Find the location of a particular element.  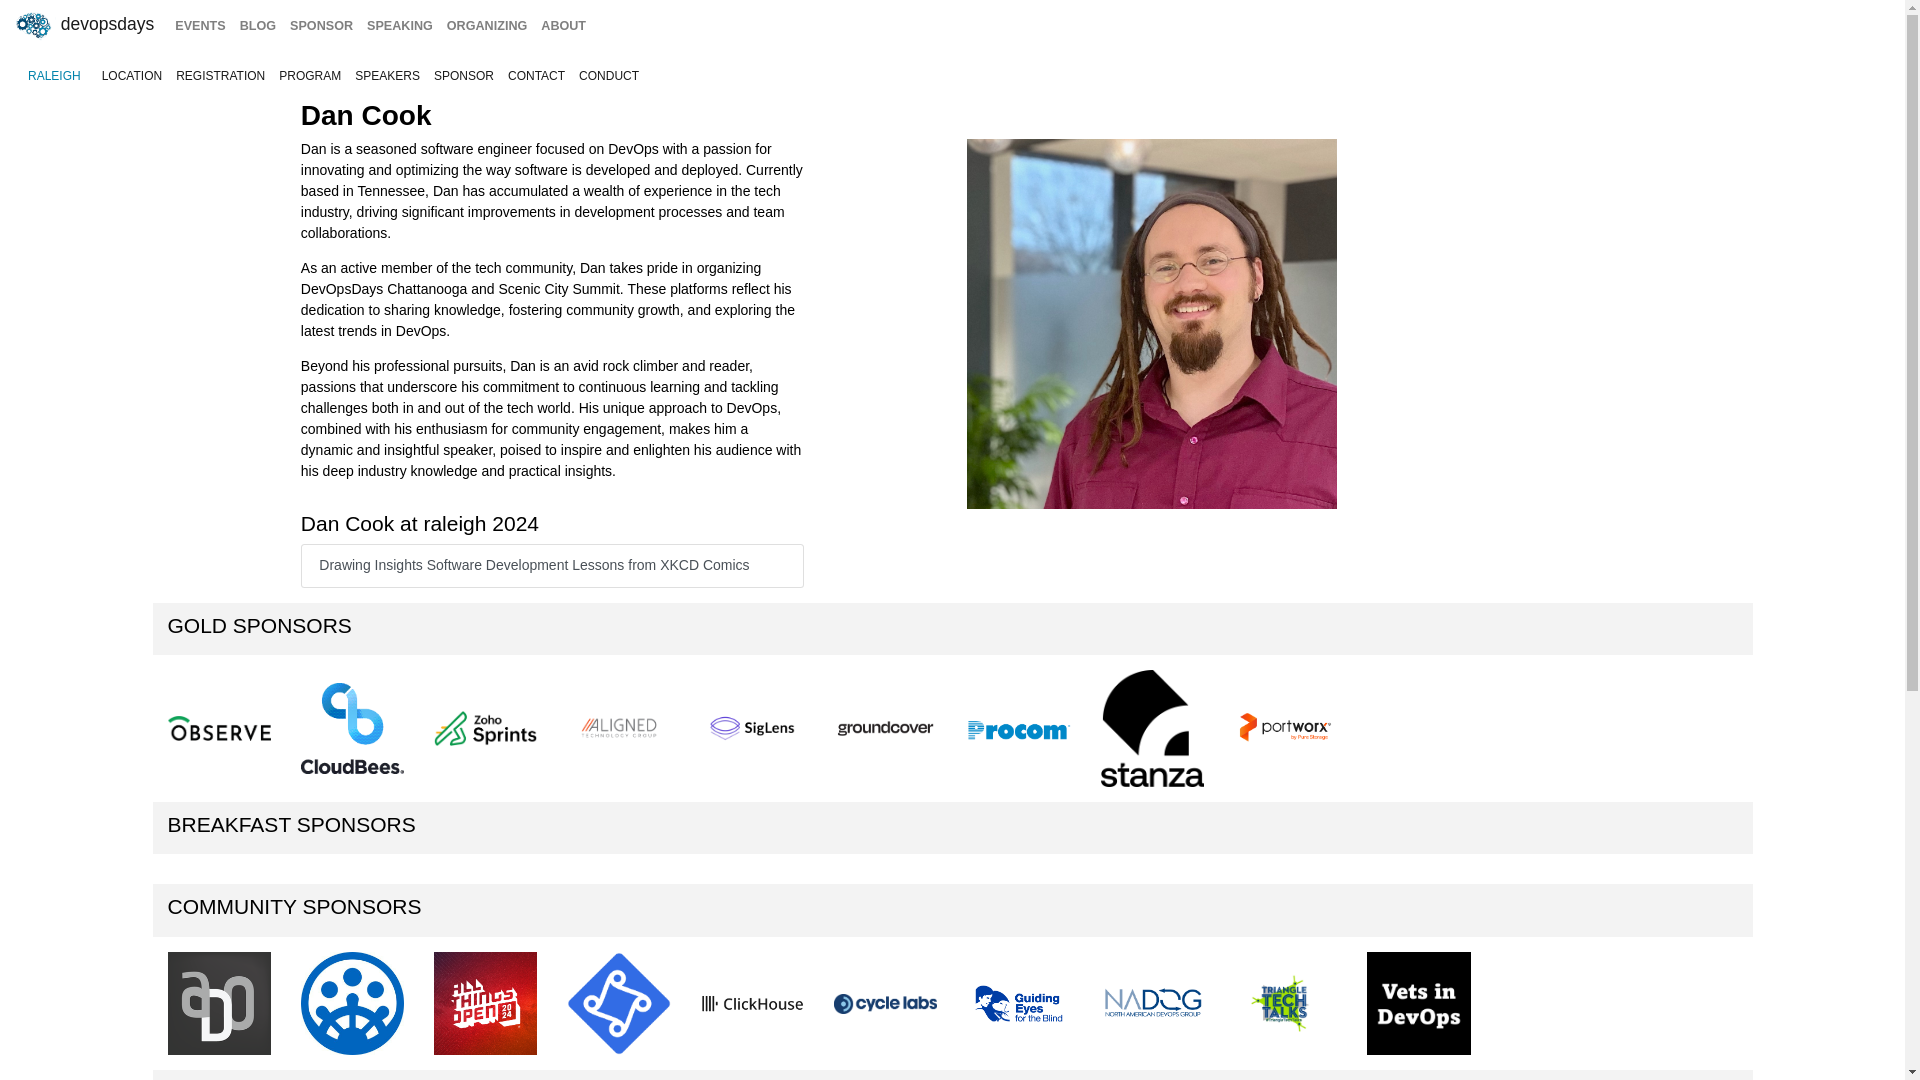

Aligned Technology Group is located at coordinates (618, 729).